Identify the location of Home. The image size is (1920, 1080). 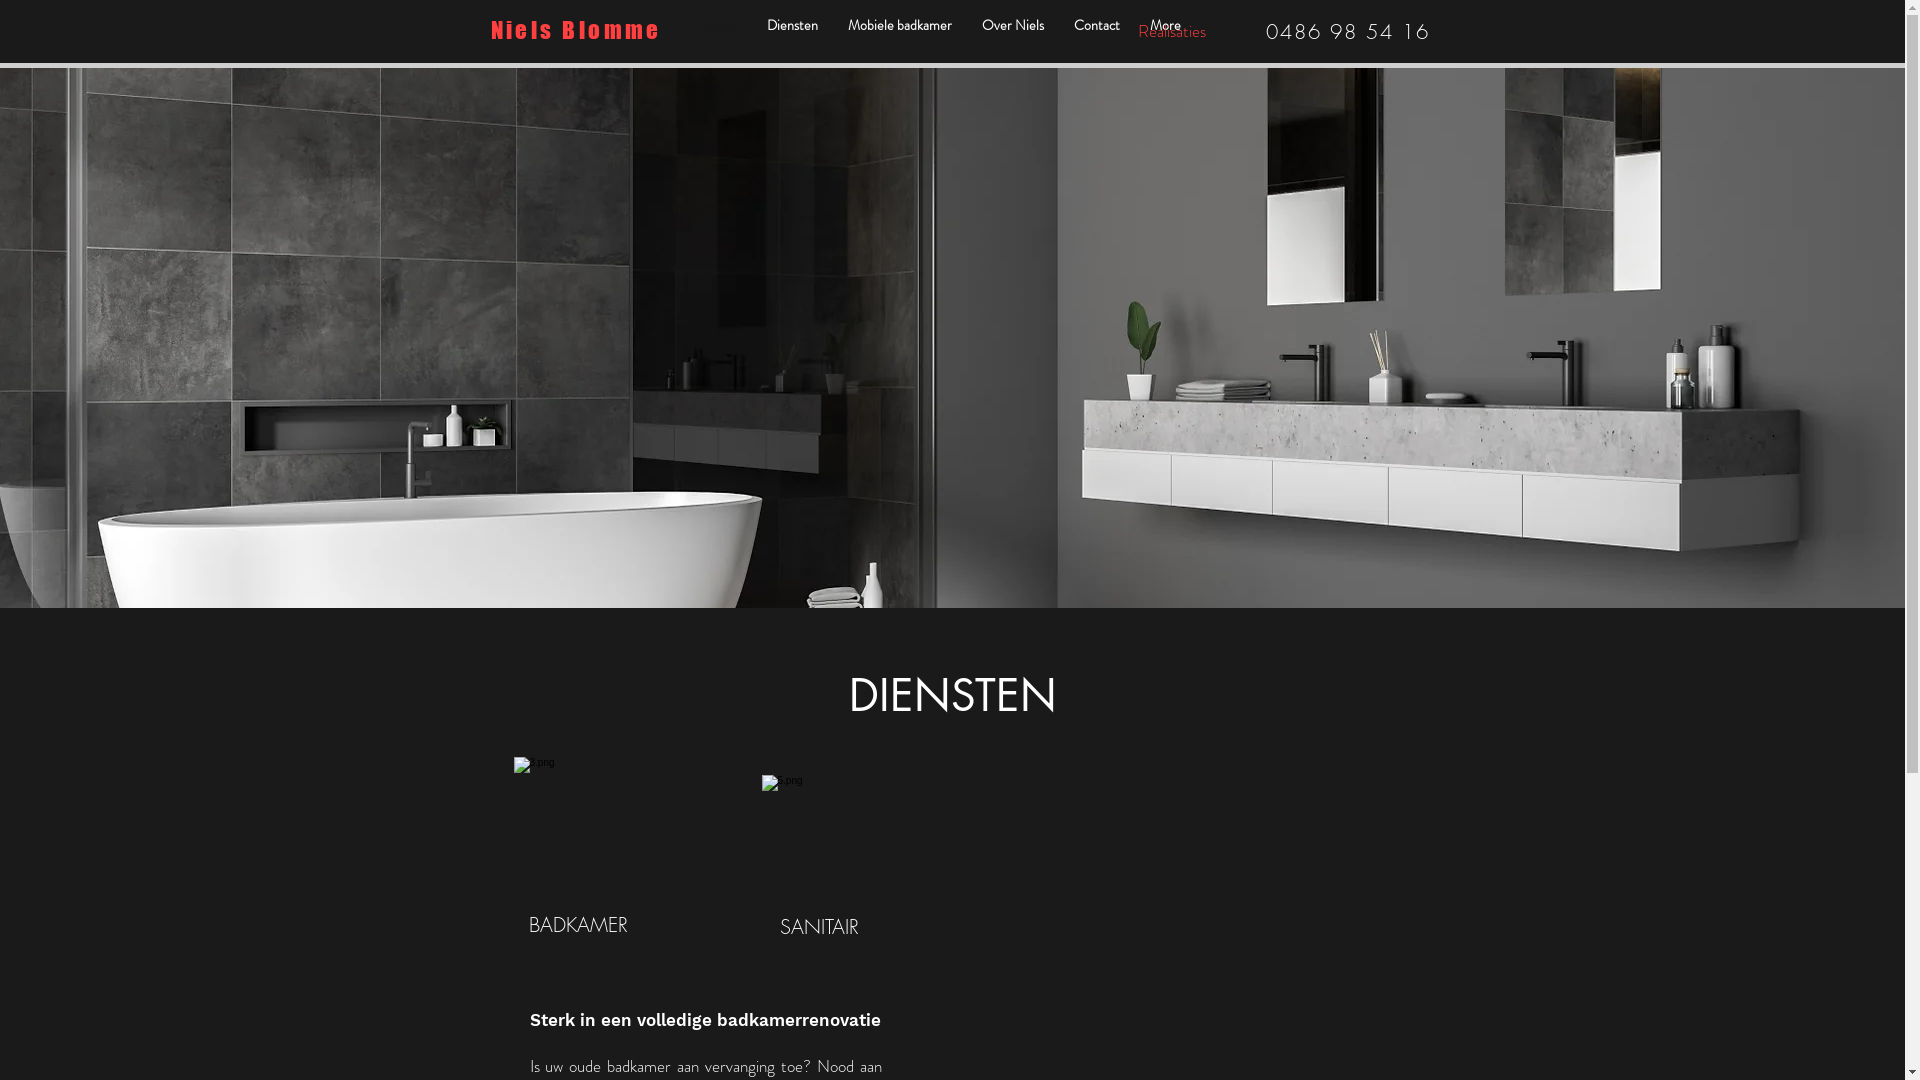
(719, 32).